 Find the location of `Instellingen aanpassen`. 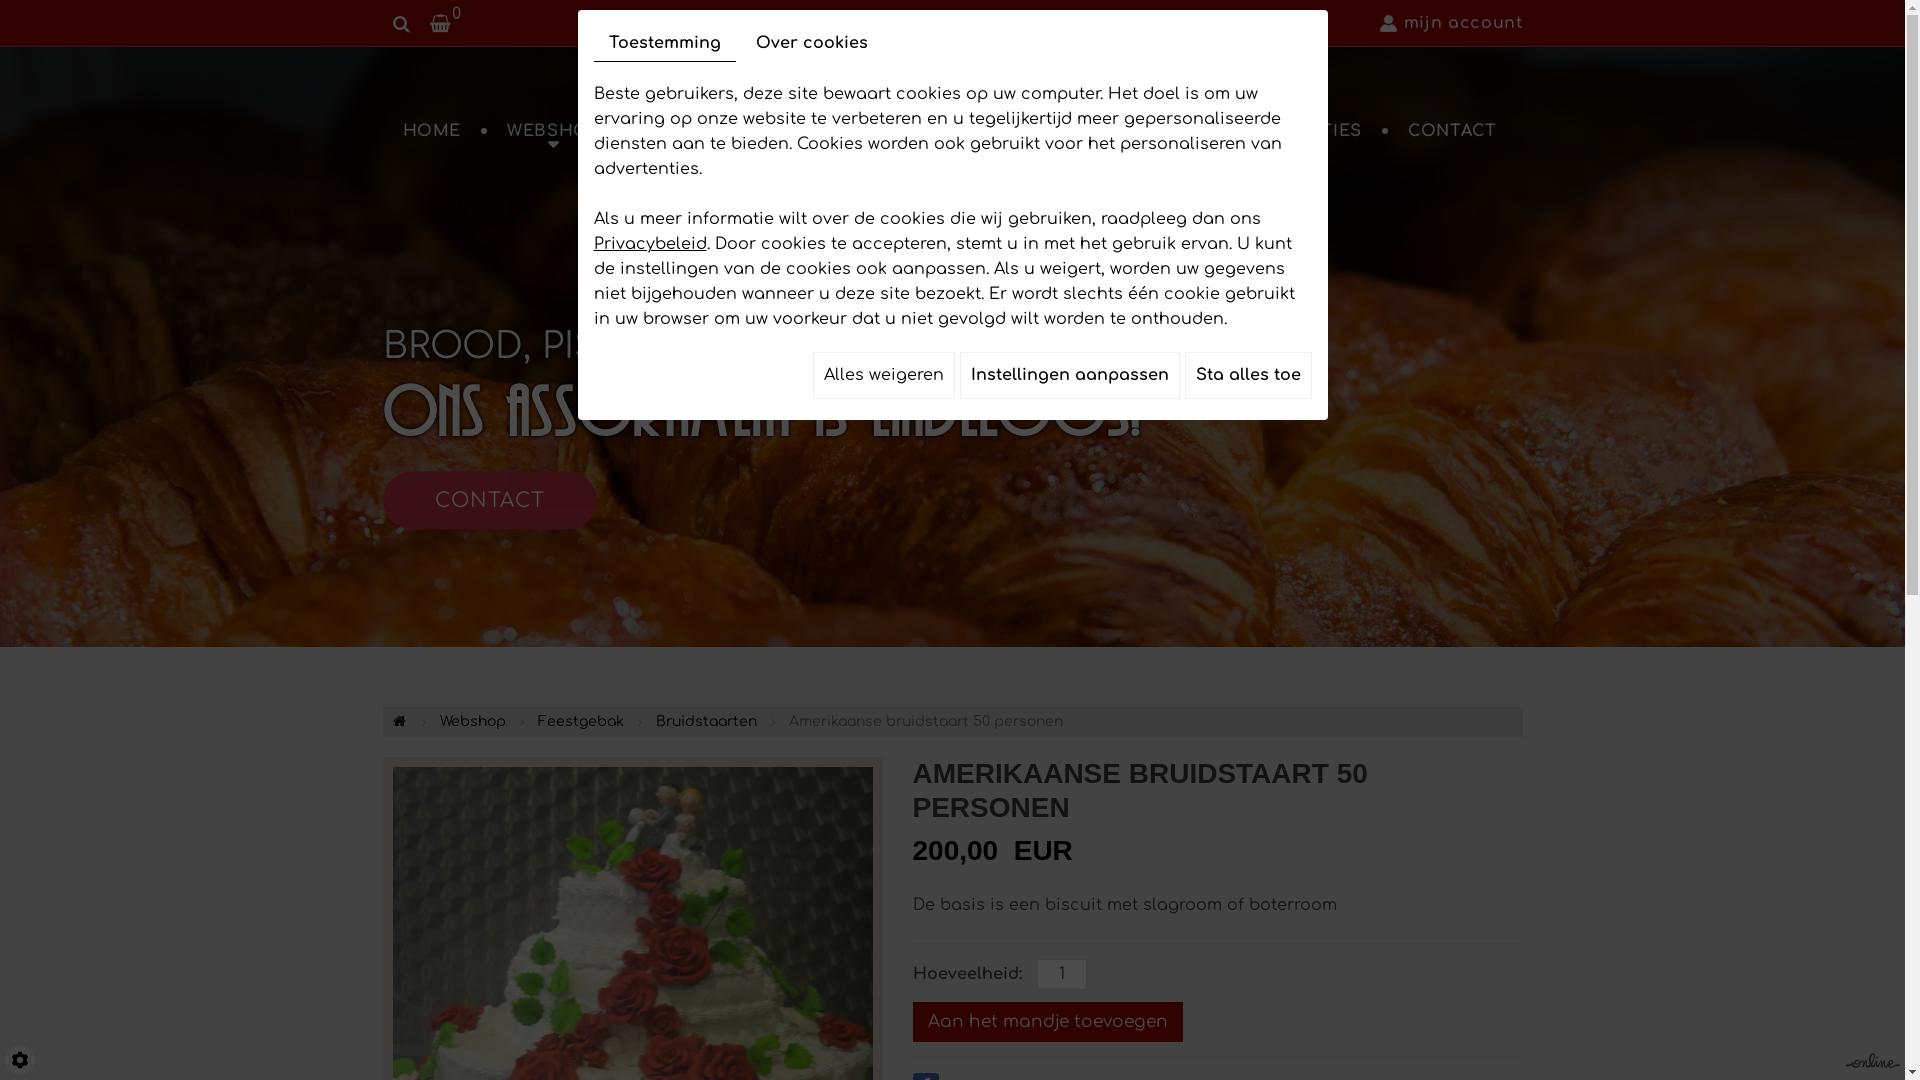

Instellingen aanpassen is located at coordinates (1070, 376).